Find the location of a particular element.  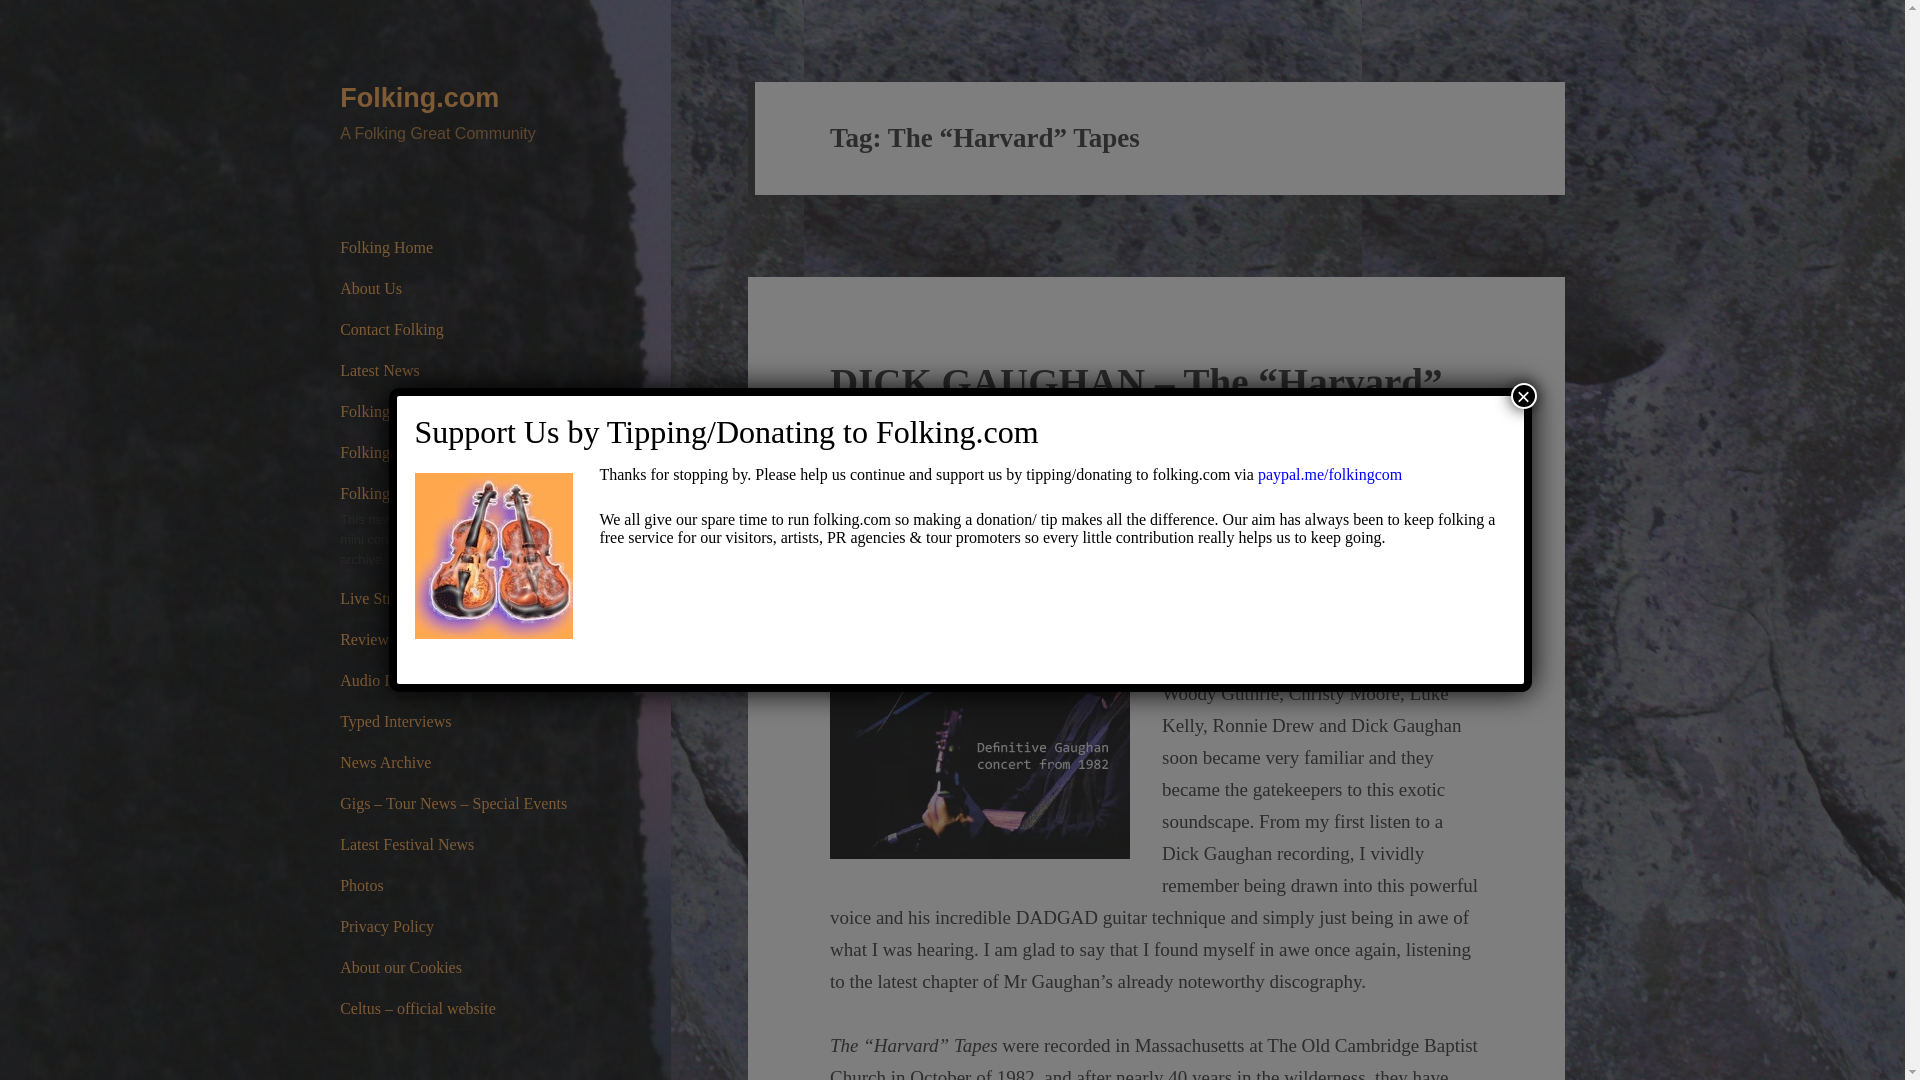

About Us is located at coordinates (462, 288).